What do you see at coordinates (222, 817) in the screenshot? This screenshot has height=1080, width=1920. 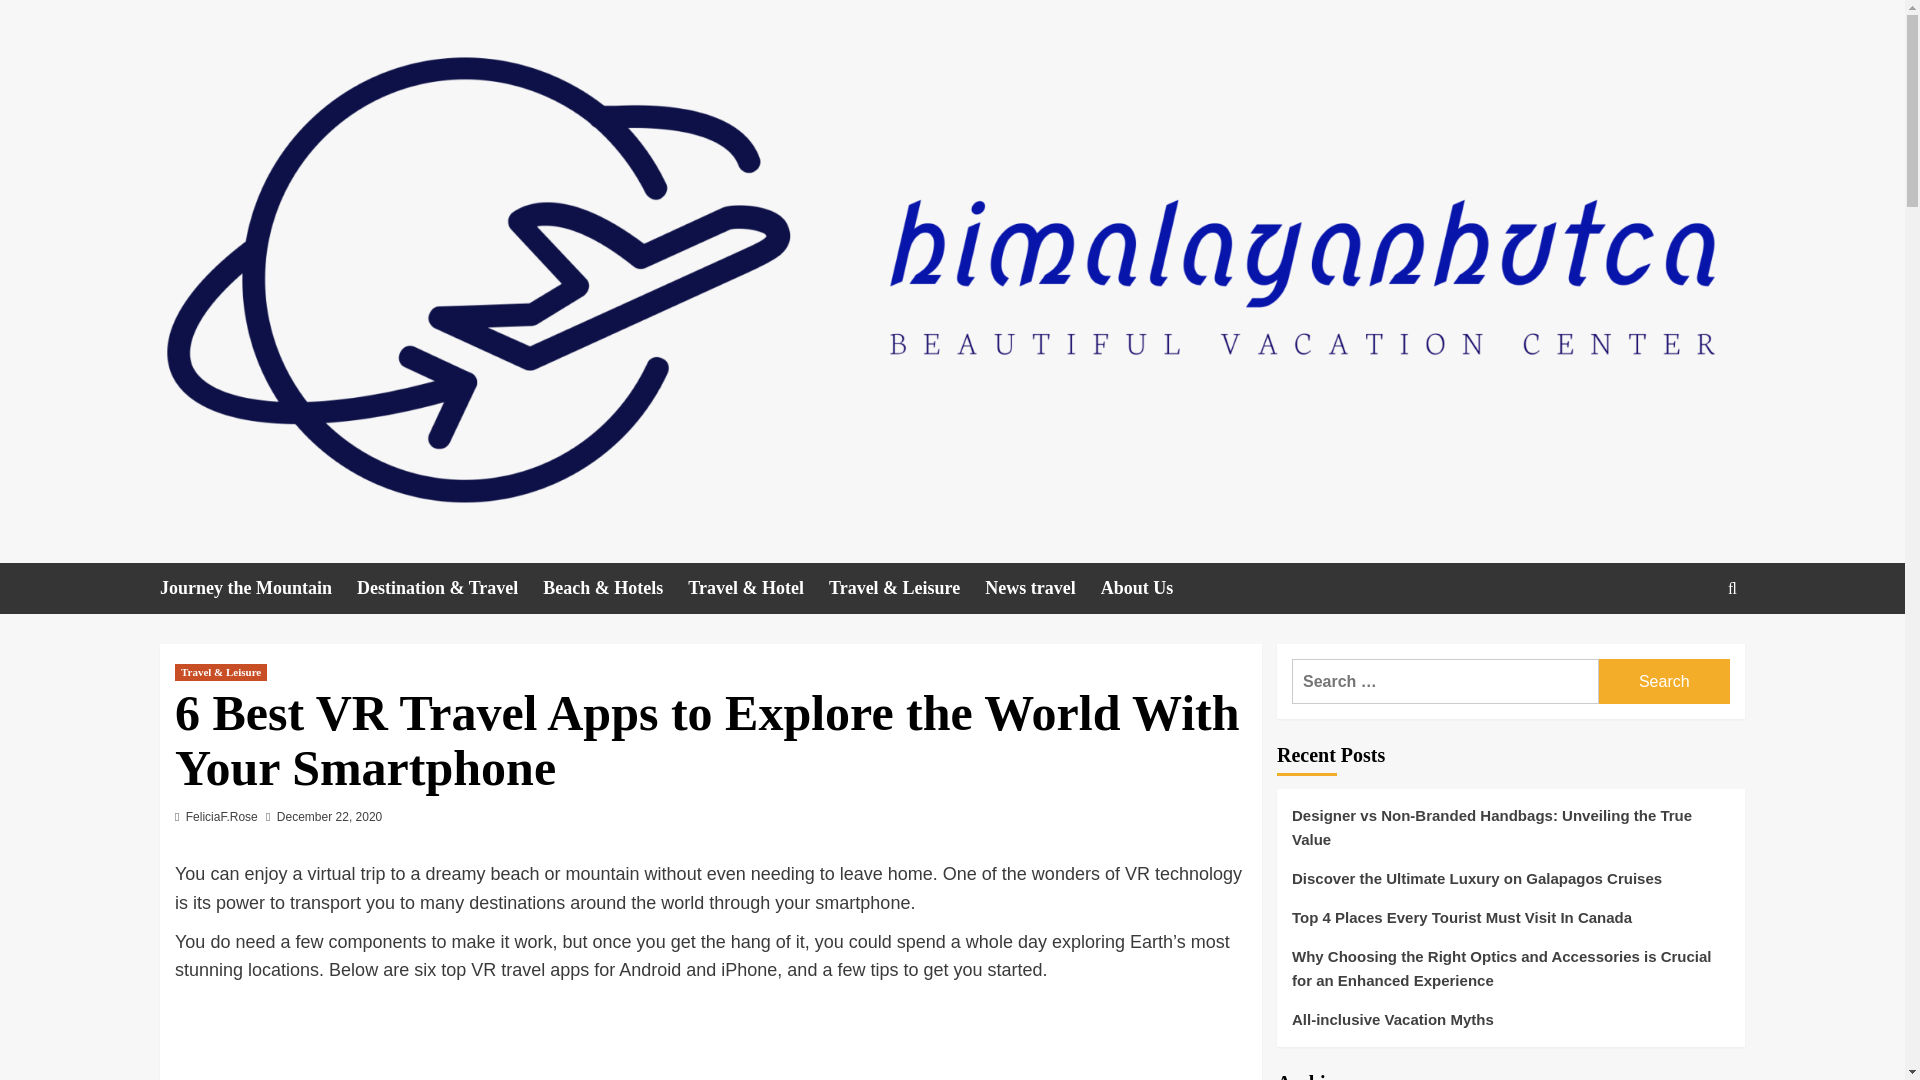 I see `FeliciaF.Rose` at bounding box center [222, 817].